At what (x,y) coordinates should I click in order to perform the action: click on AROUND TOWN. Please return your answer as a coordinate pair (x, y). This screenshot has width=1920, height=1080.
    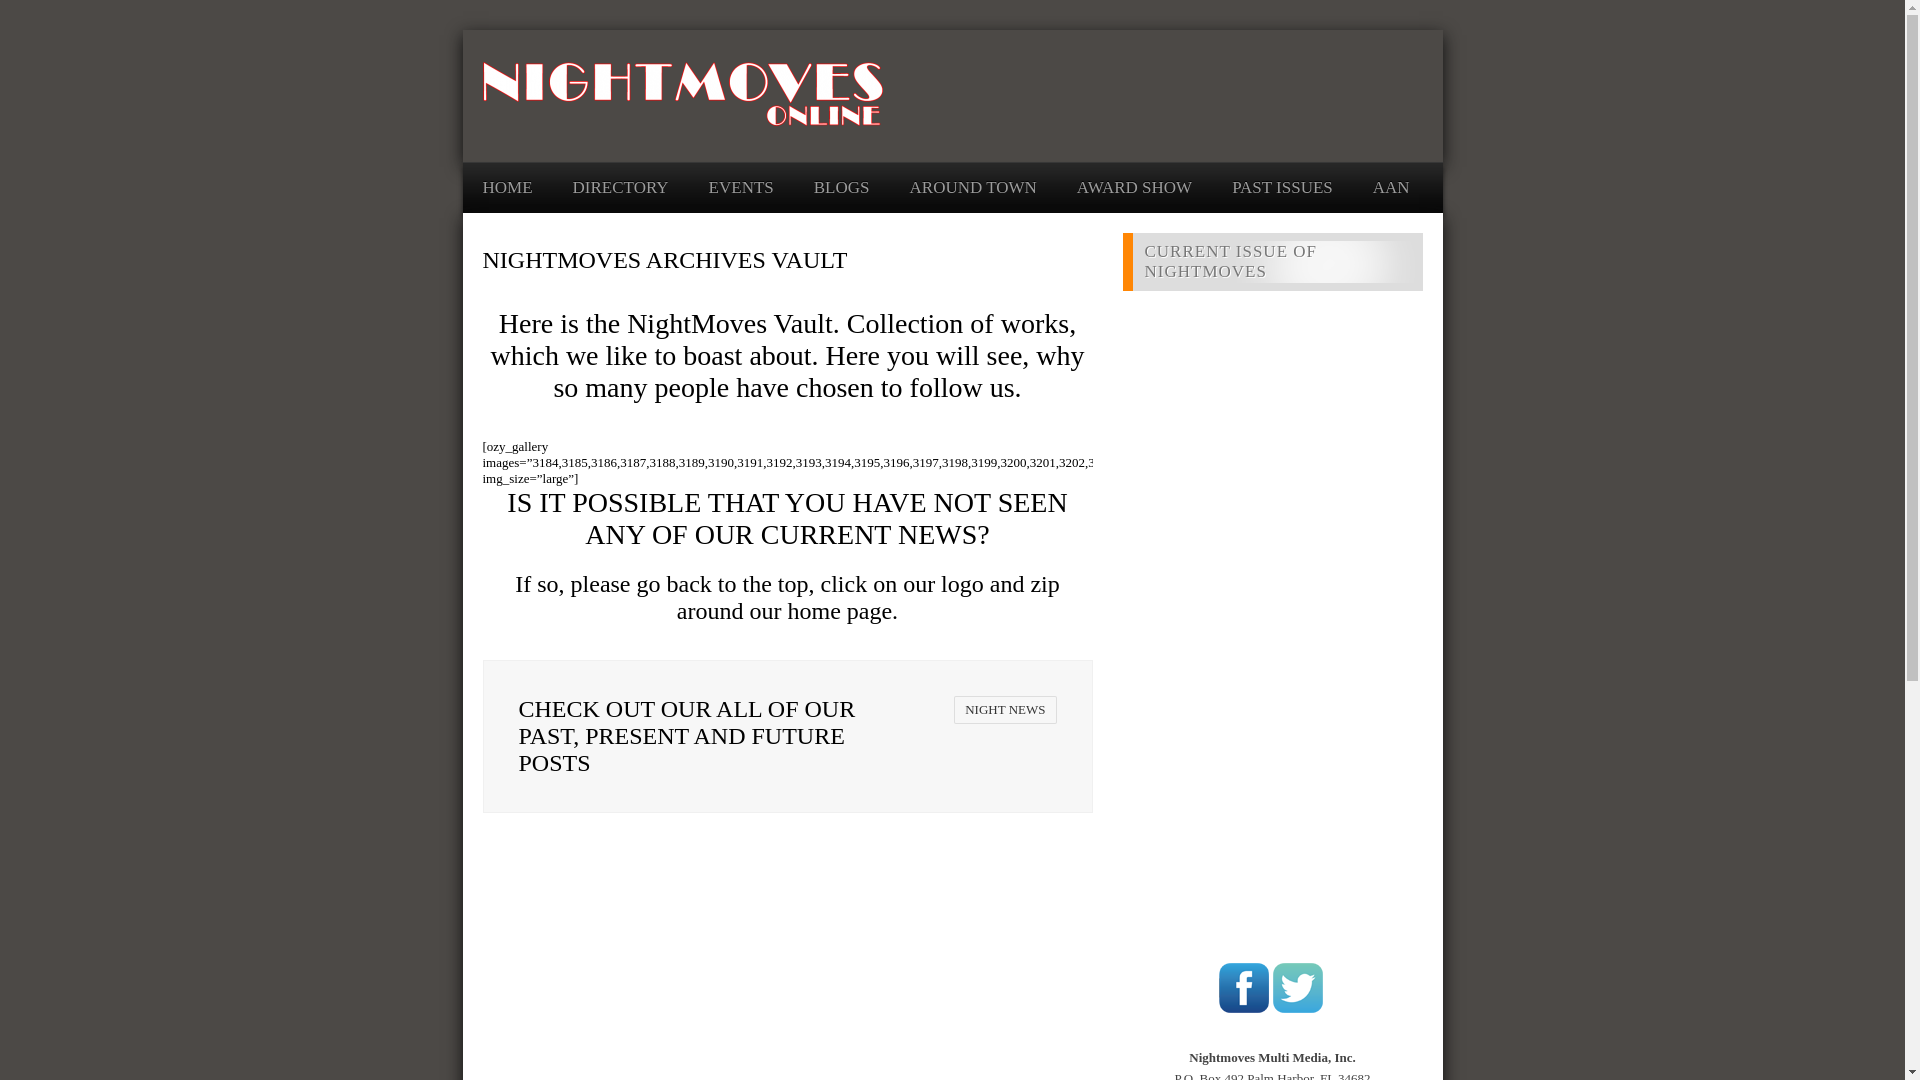
    Looking at the image, I should click on (973, 187).